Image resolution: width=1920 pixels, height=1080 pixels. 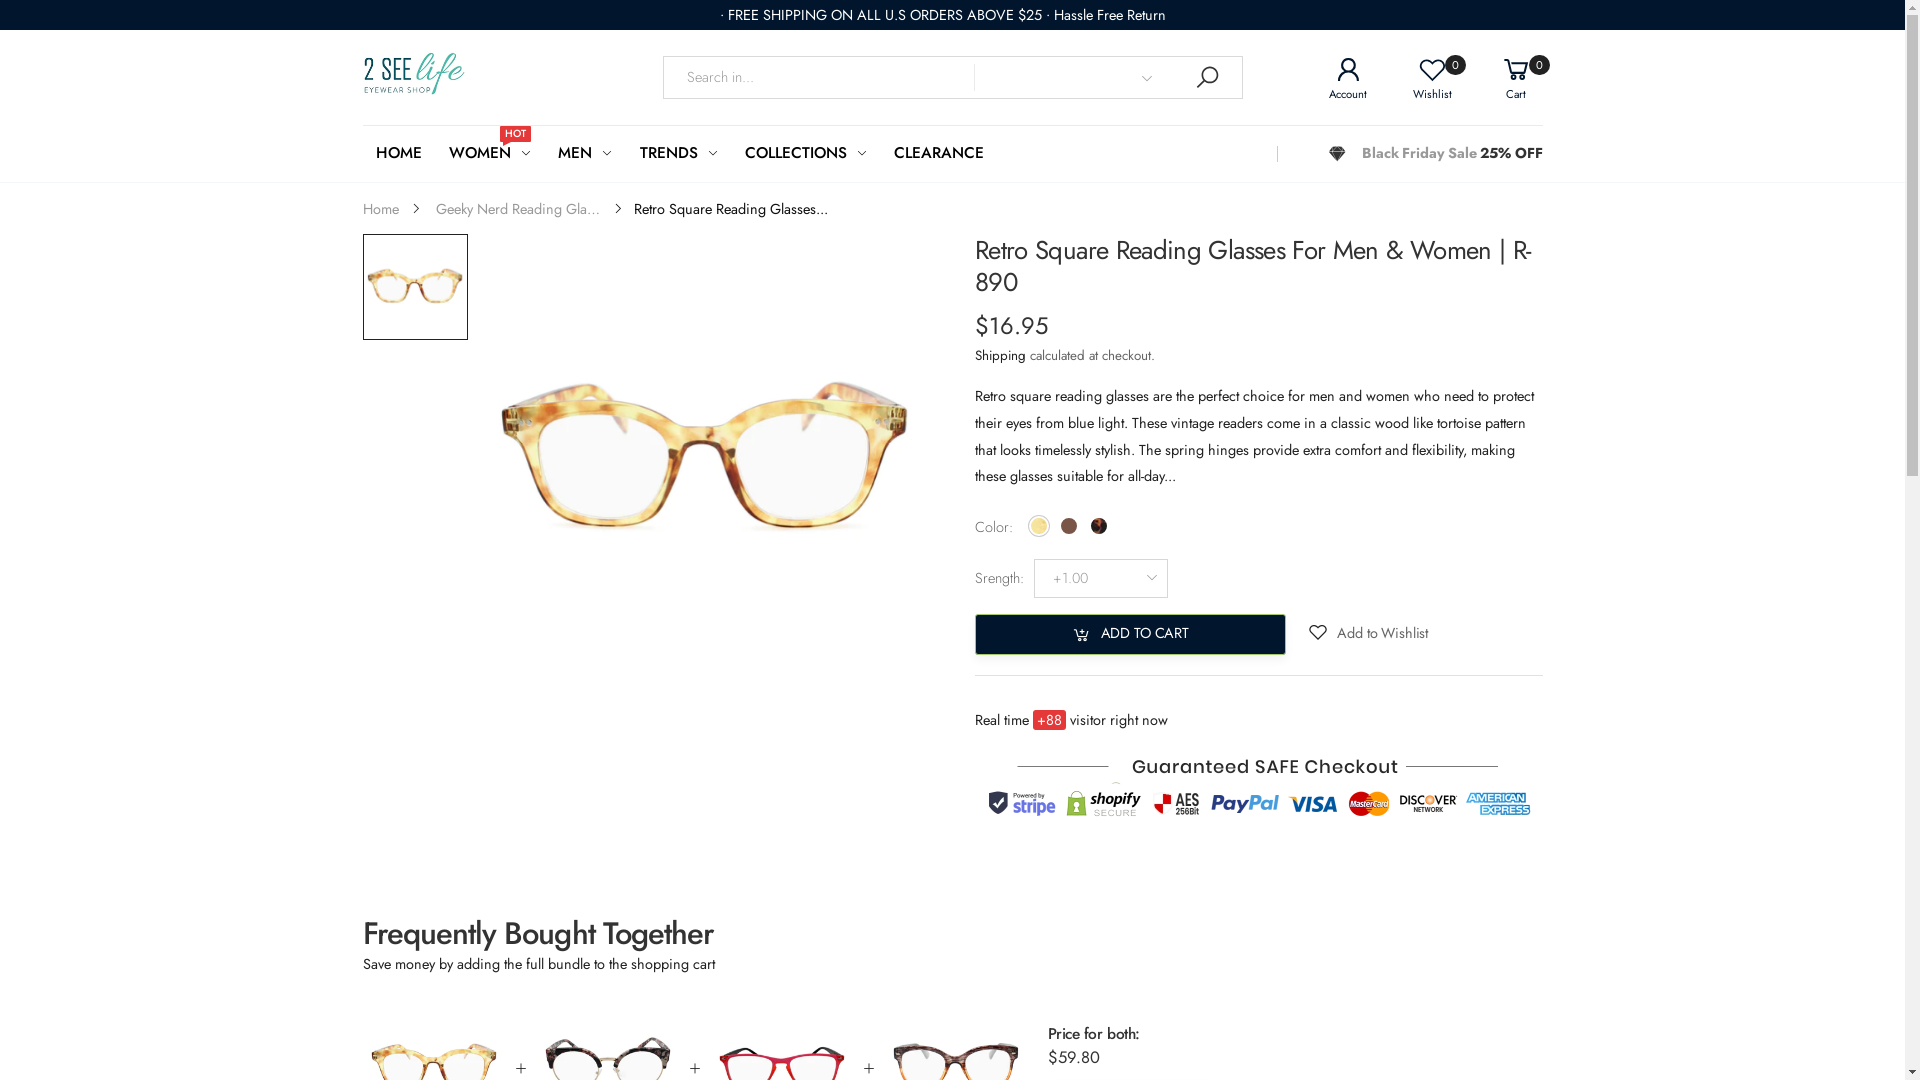 I want to click on COLLECTIONS, so click(x=806, y=154).